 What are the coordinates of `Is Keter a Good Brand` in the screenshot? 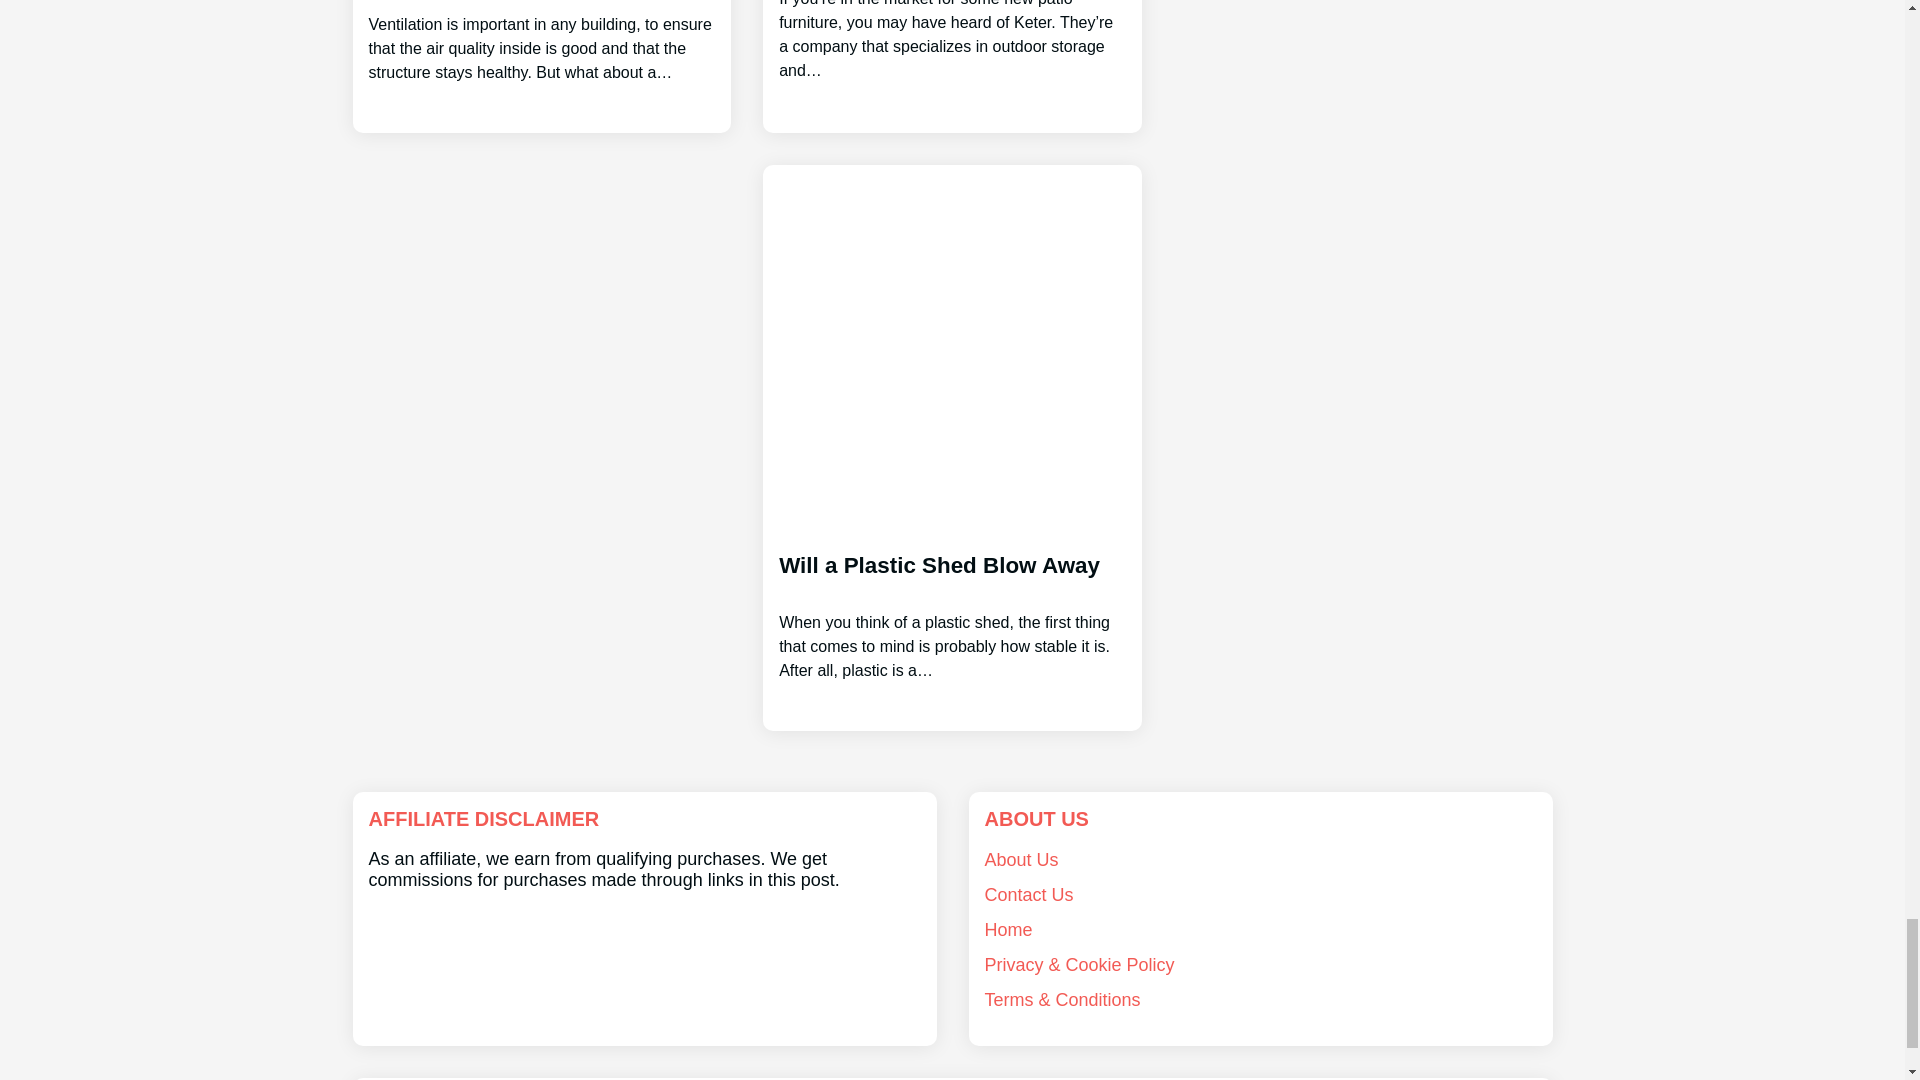 It's located at (952, 42).